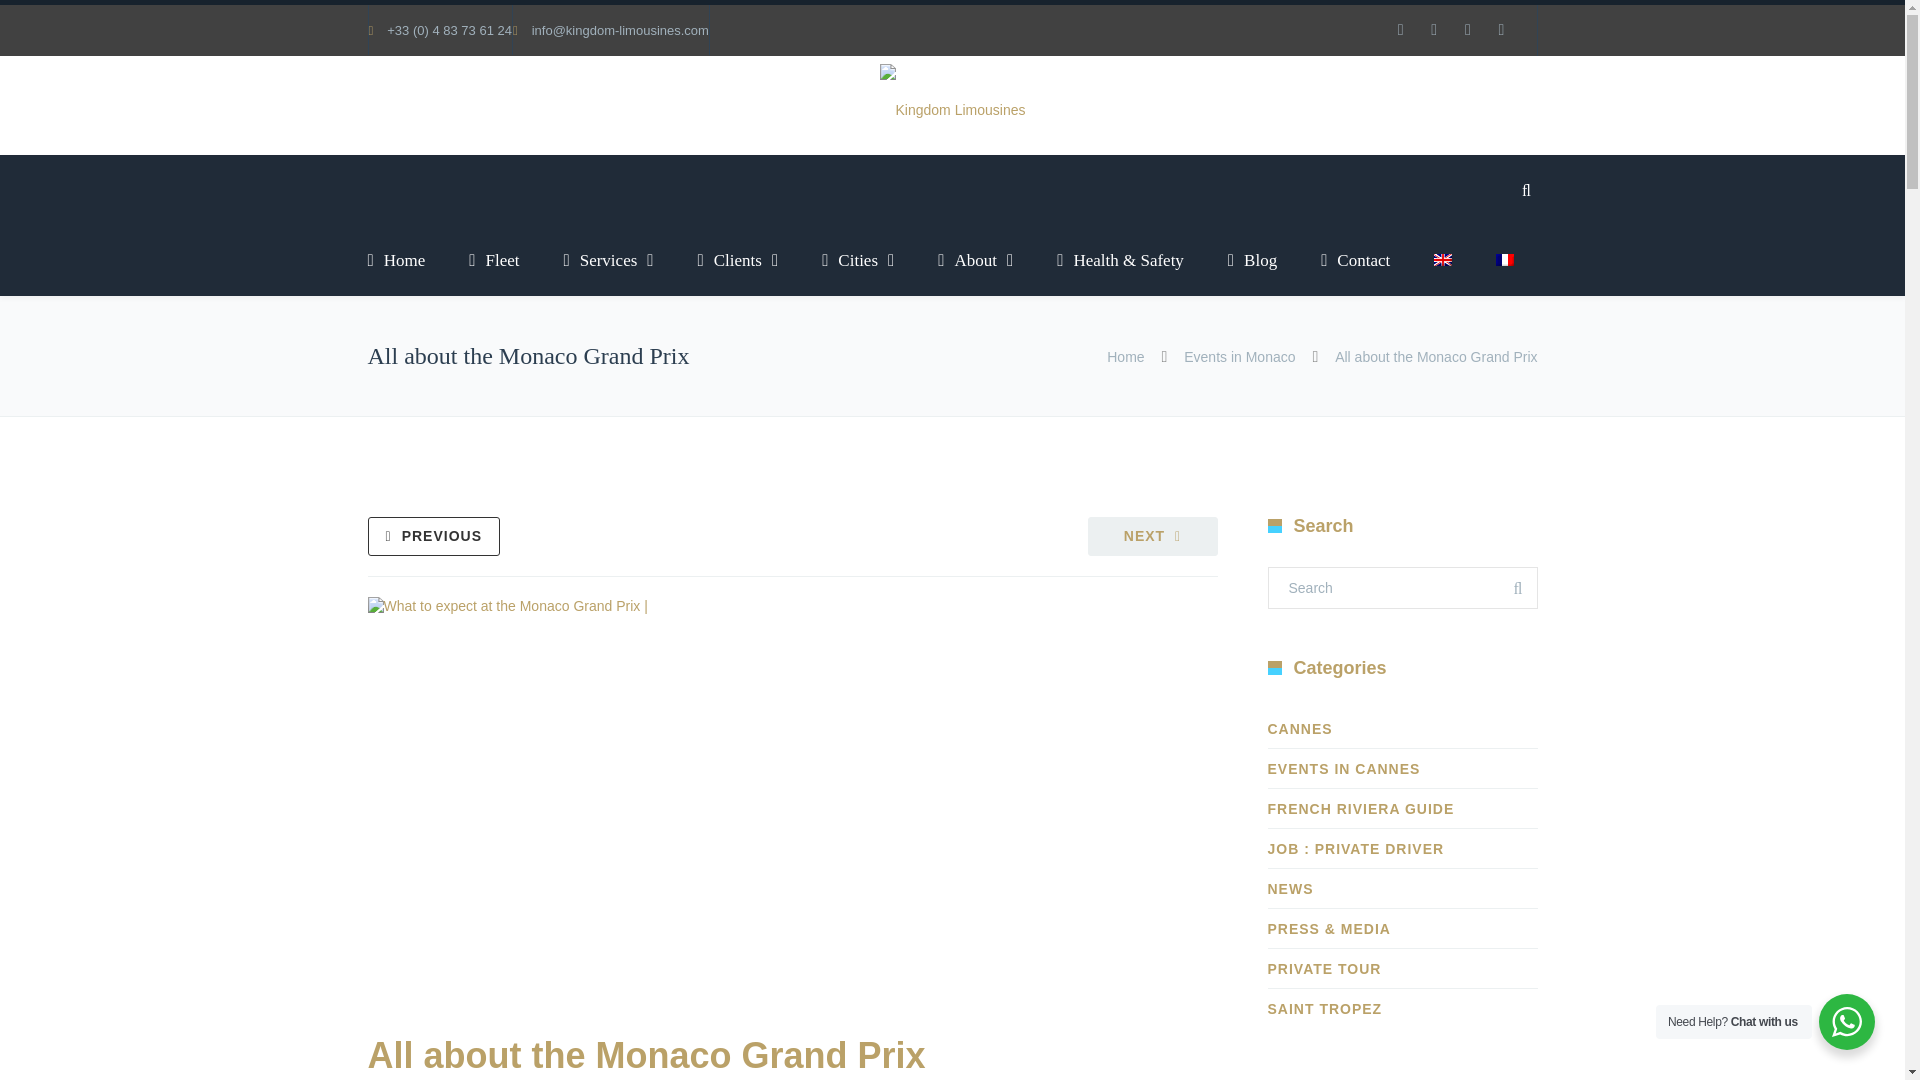 Image resolution: width=1920 pixels, height=1080 pixels. I want to click on Home, so click(408, 260).